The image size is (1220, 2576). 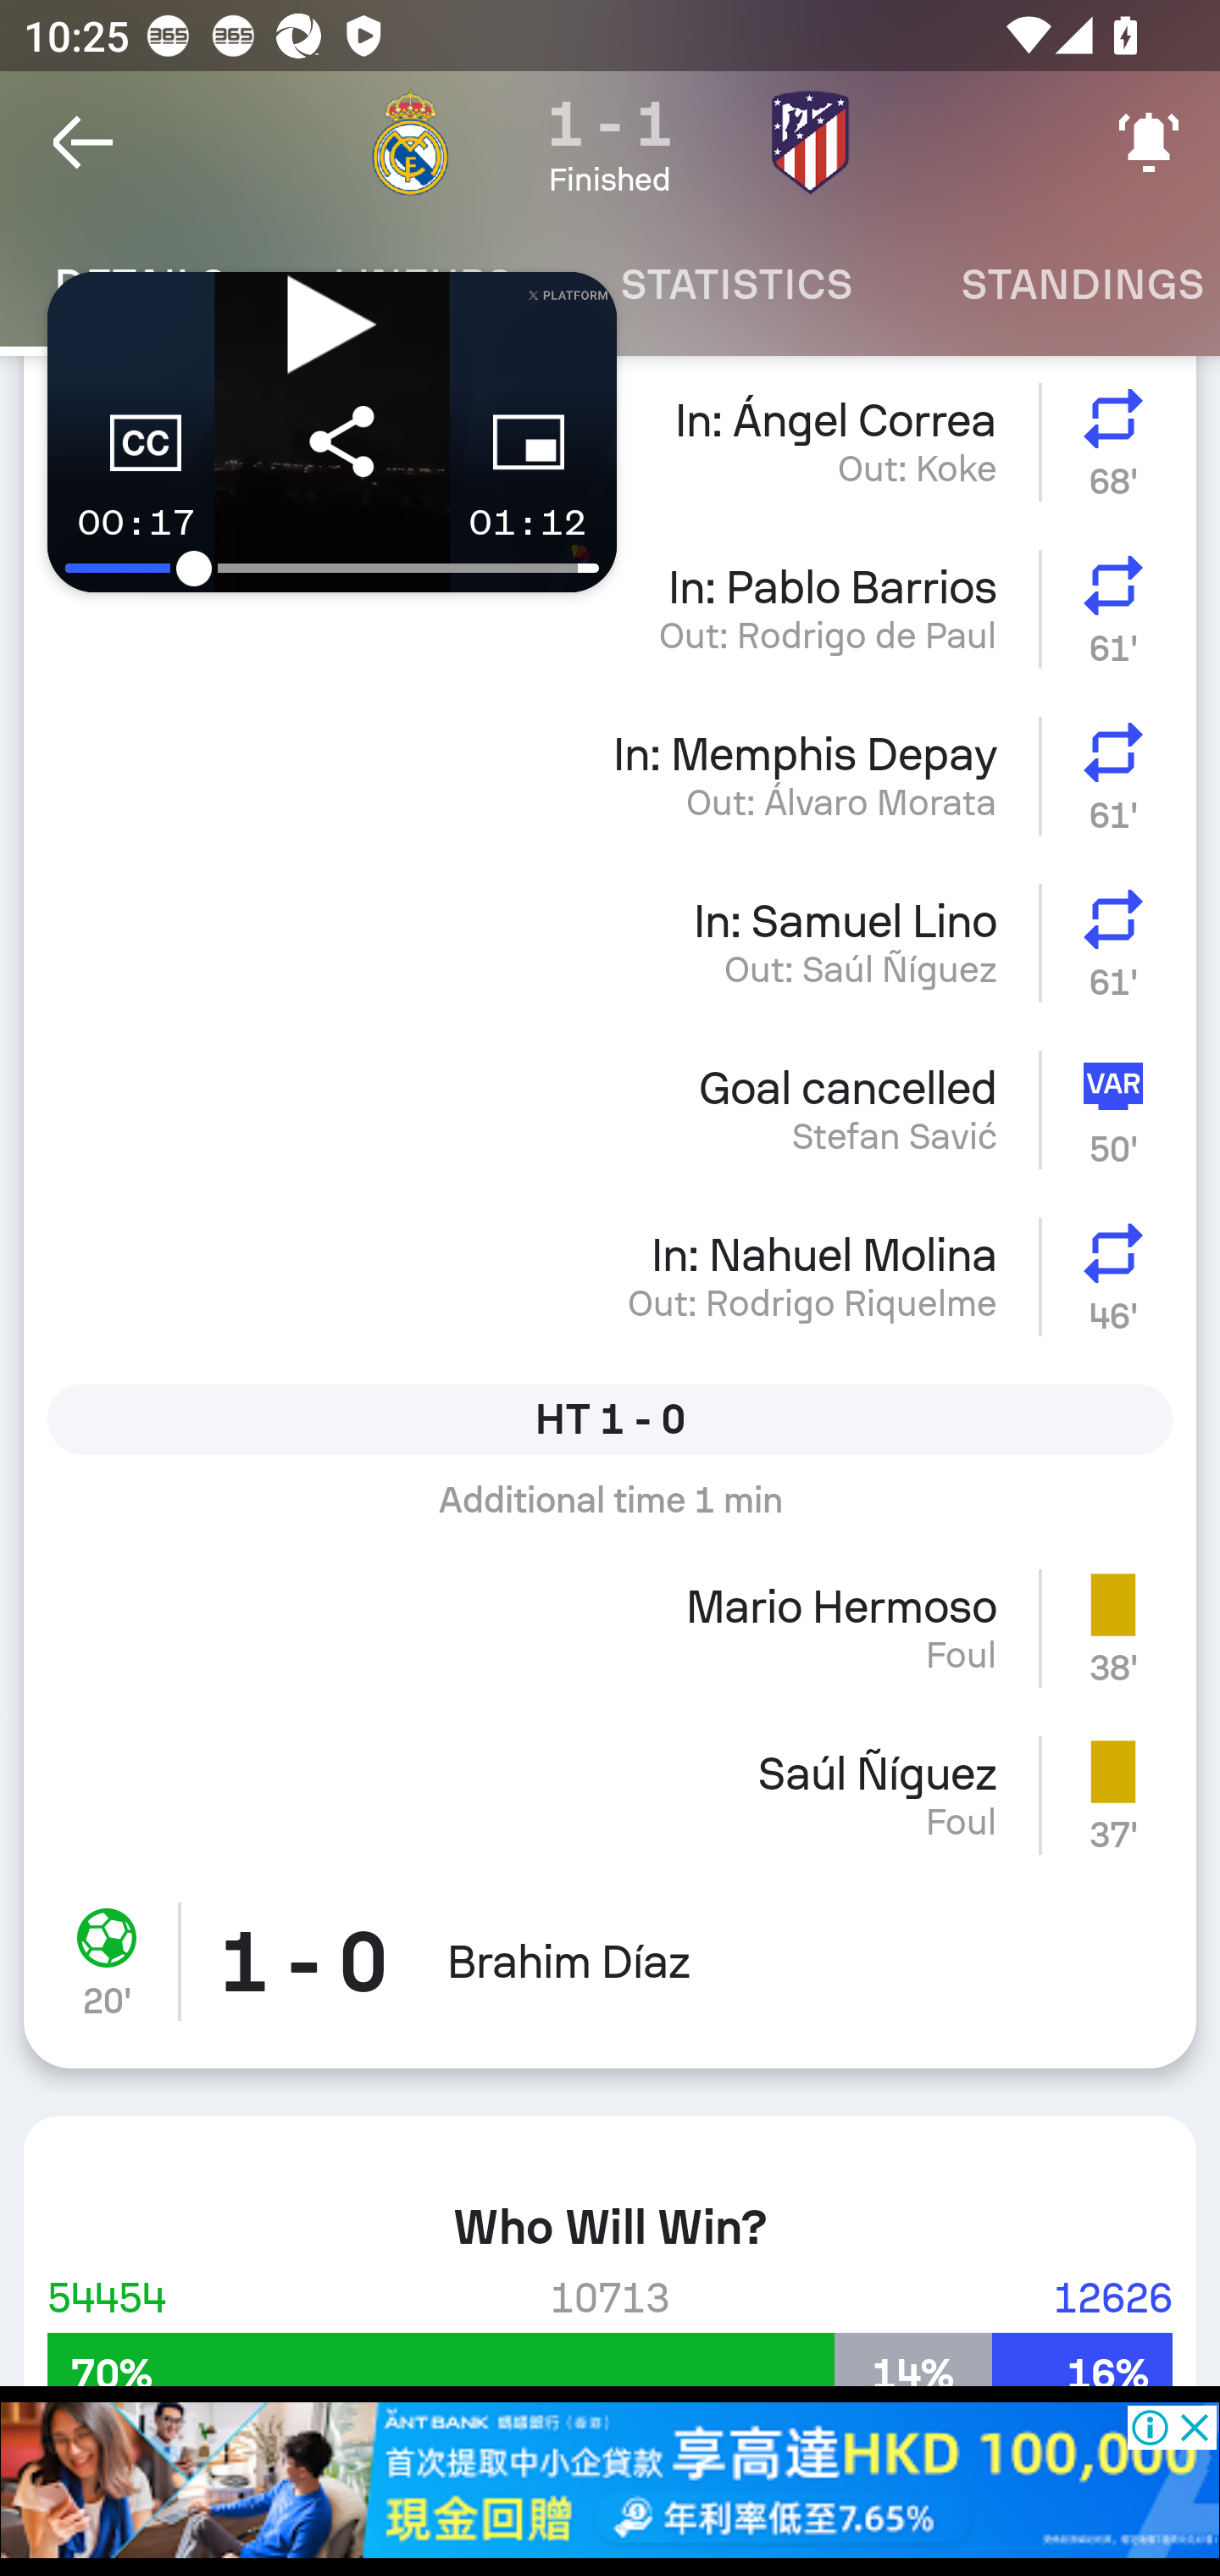 I want to click on Goal cancelled Stefan Savić VAR VAR 50', so click(x=610, y=1108).